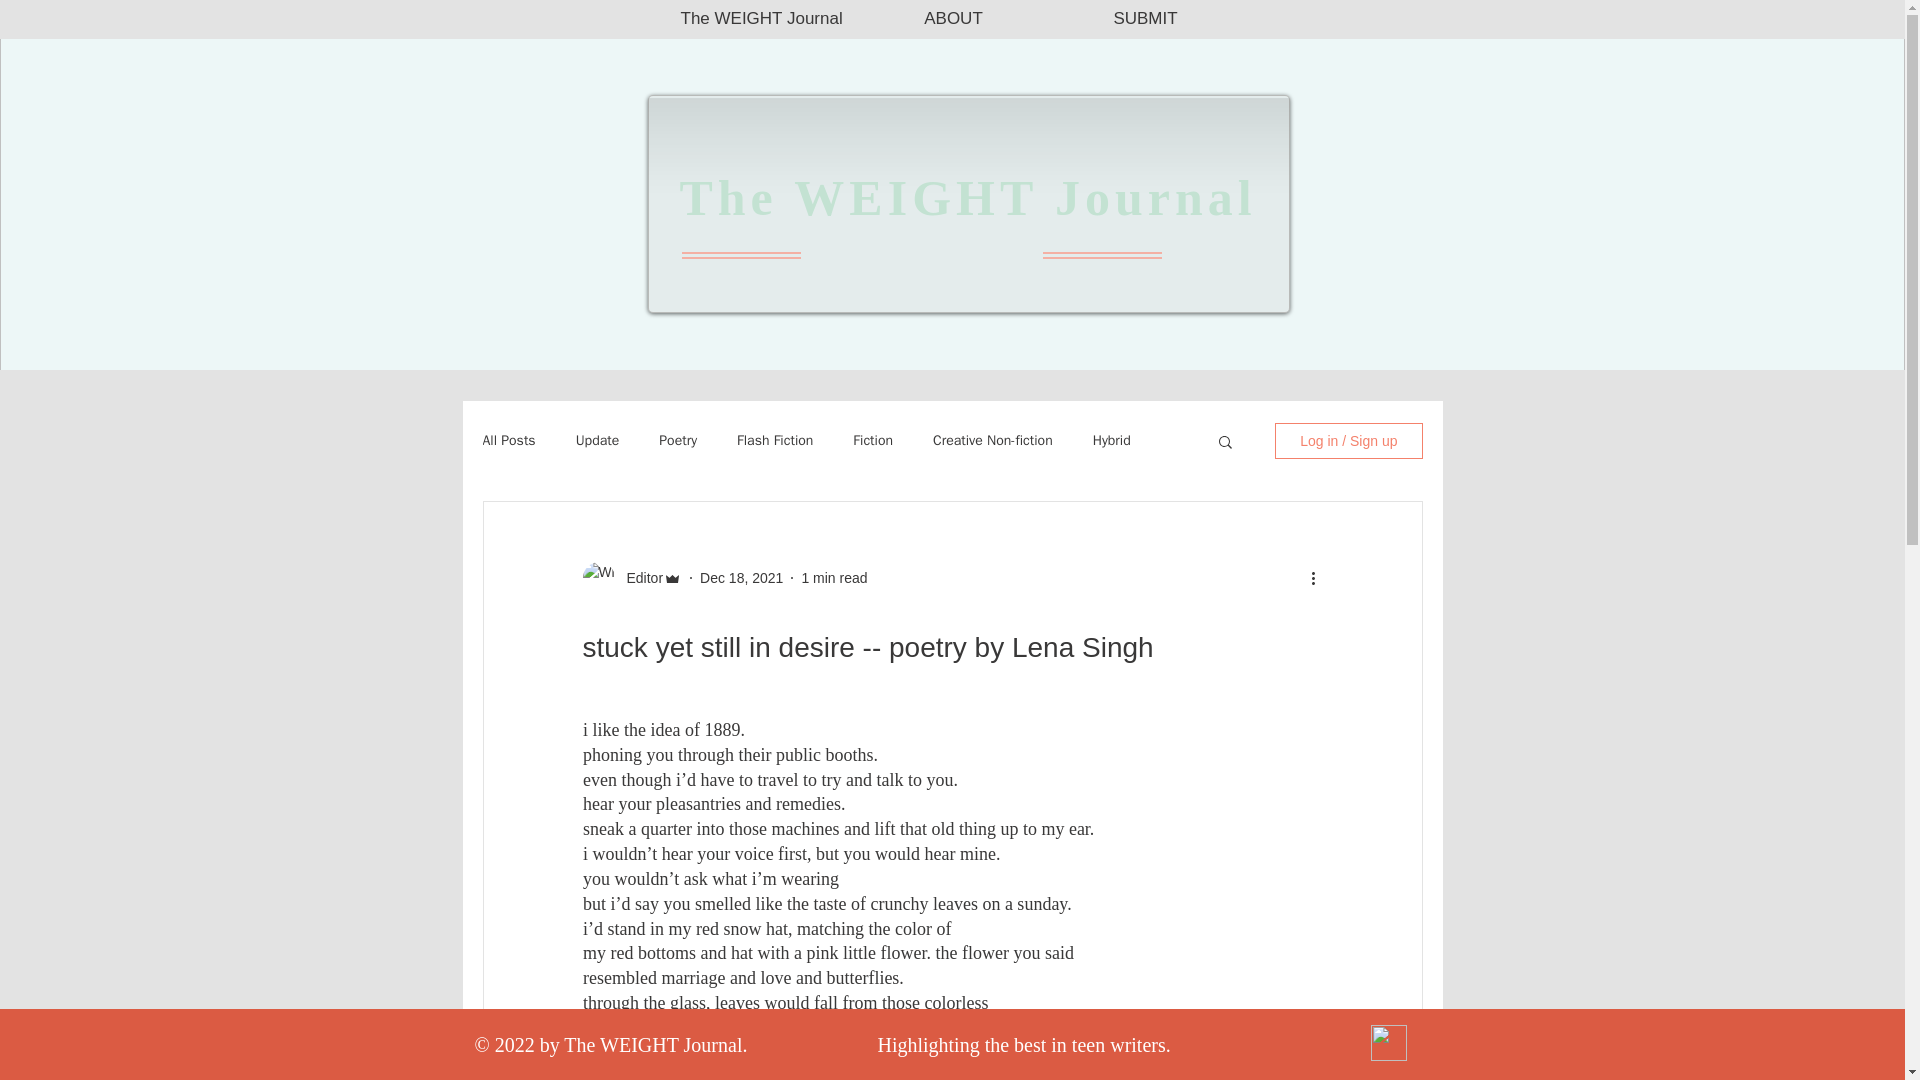  What do you see at coordinates (954, 19) in the screenshot?
I see `ABOUT` at bounding box center [954, 19].